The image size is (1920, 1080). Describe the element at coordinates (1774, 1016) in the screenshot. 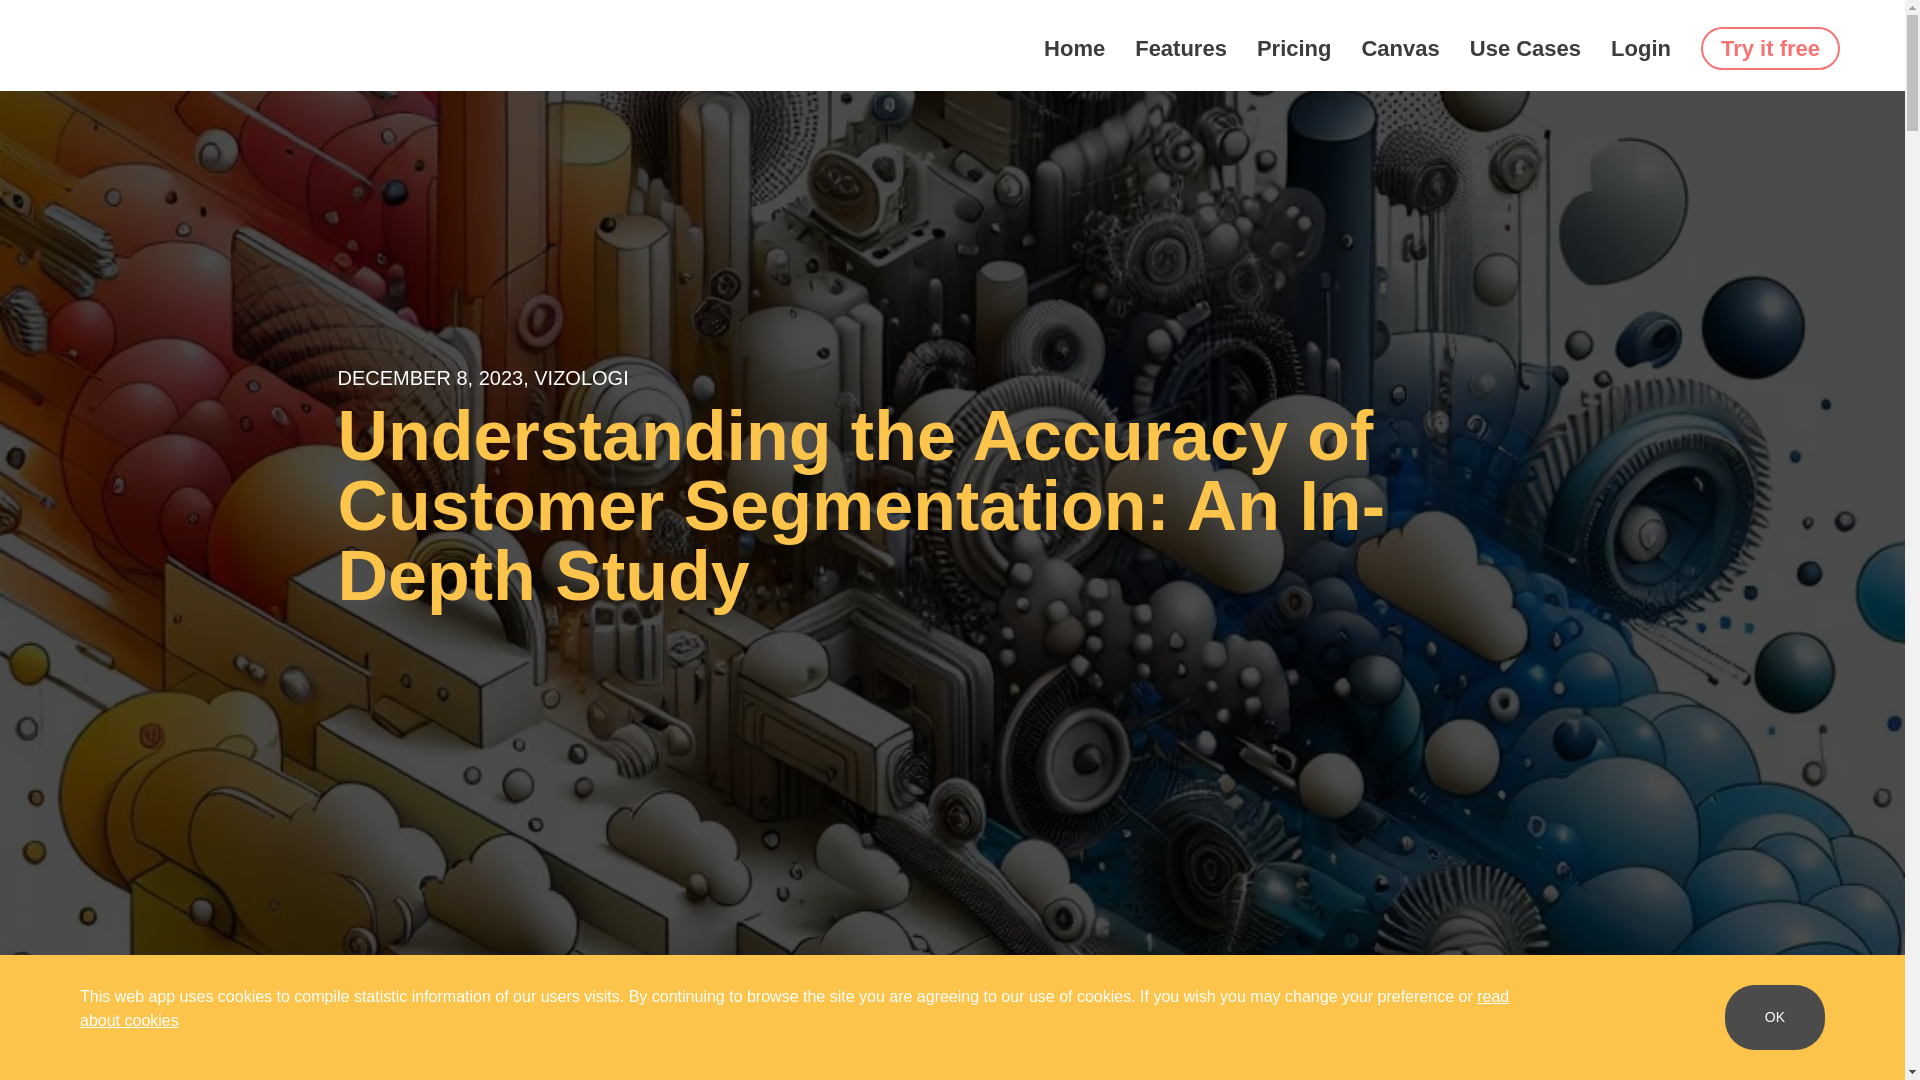

I see `OK` at that location.